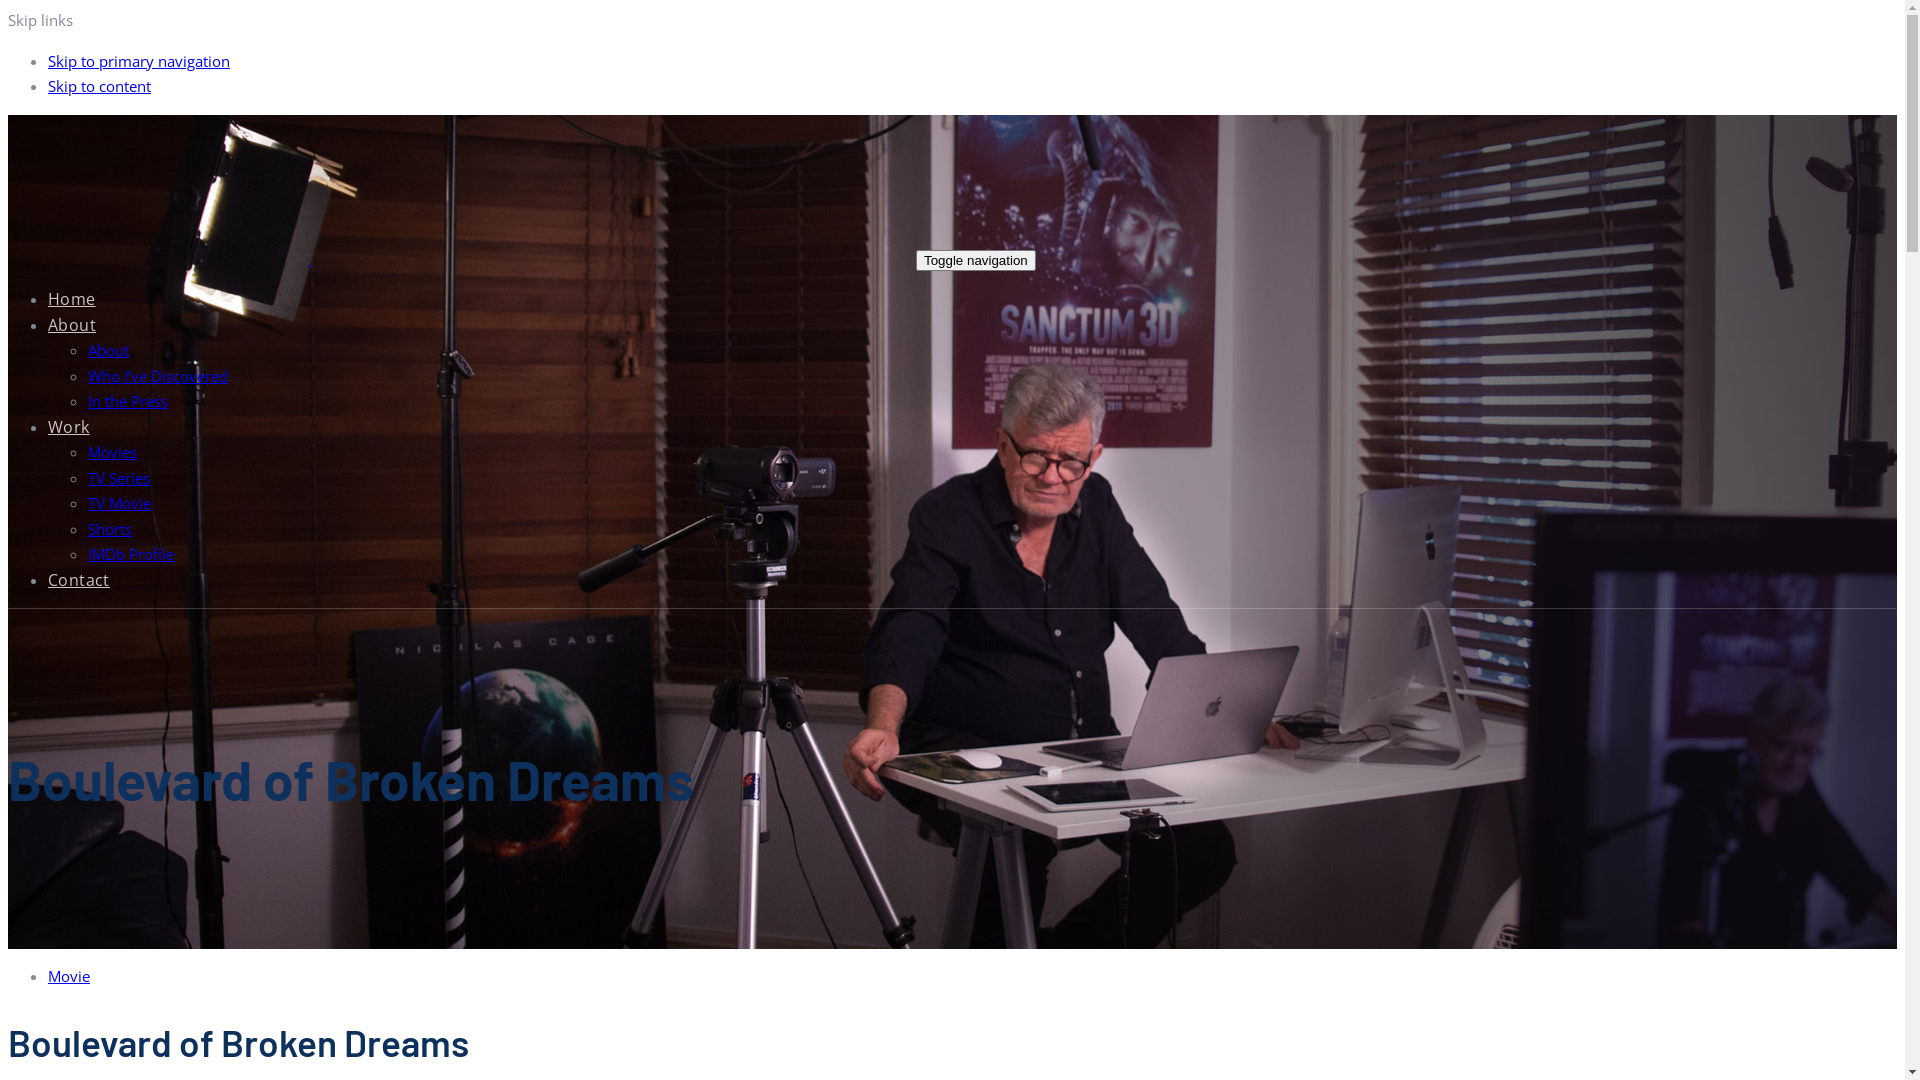 Image resolution: width=1920 pixels, height=1080 pixels. What do you see at coordinates (976, 260) in the screenshot?
I see `Toggle navigation` at bounding box center [976, 260].